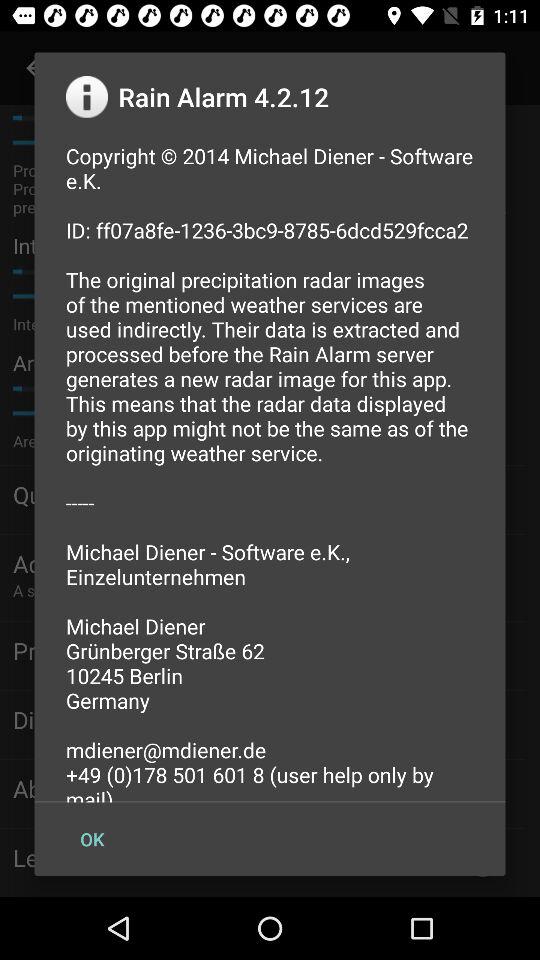 Image resolution: width=540 pixels, height=960 pixels. What do you see at coordinates (92, 838) in the screenshot?
I see `select item below the copyright 2014 michael icon` at bounding box center [92, 838].